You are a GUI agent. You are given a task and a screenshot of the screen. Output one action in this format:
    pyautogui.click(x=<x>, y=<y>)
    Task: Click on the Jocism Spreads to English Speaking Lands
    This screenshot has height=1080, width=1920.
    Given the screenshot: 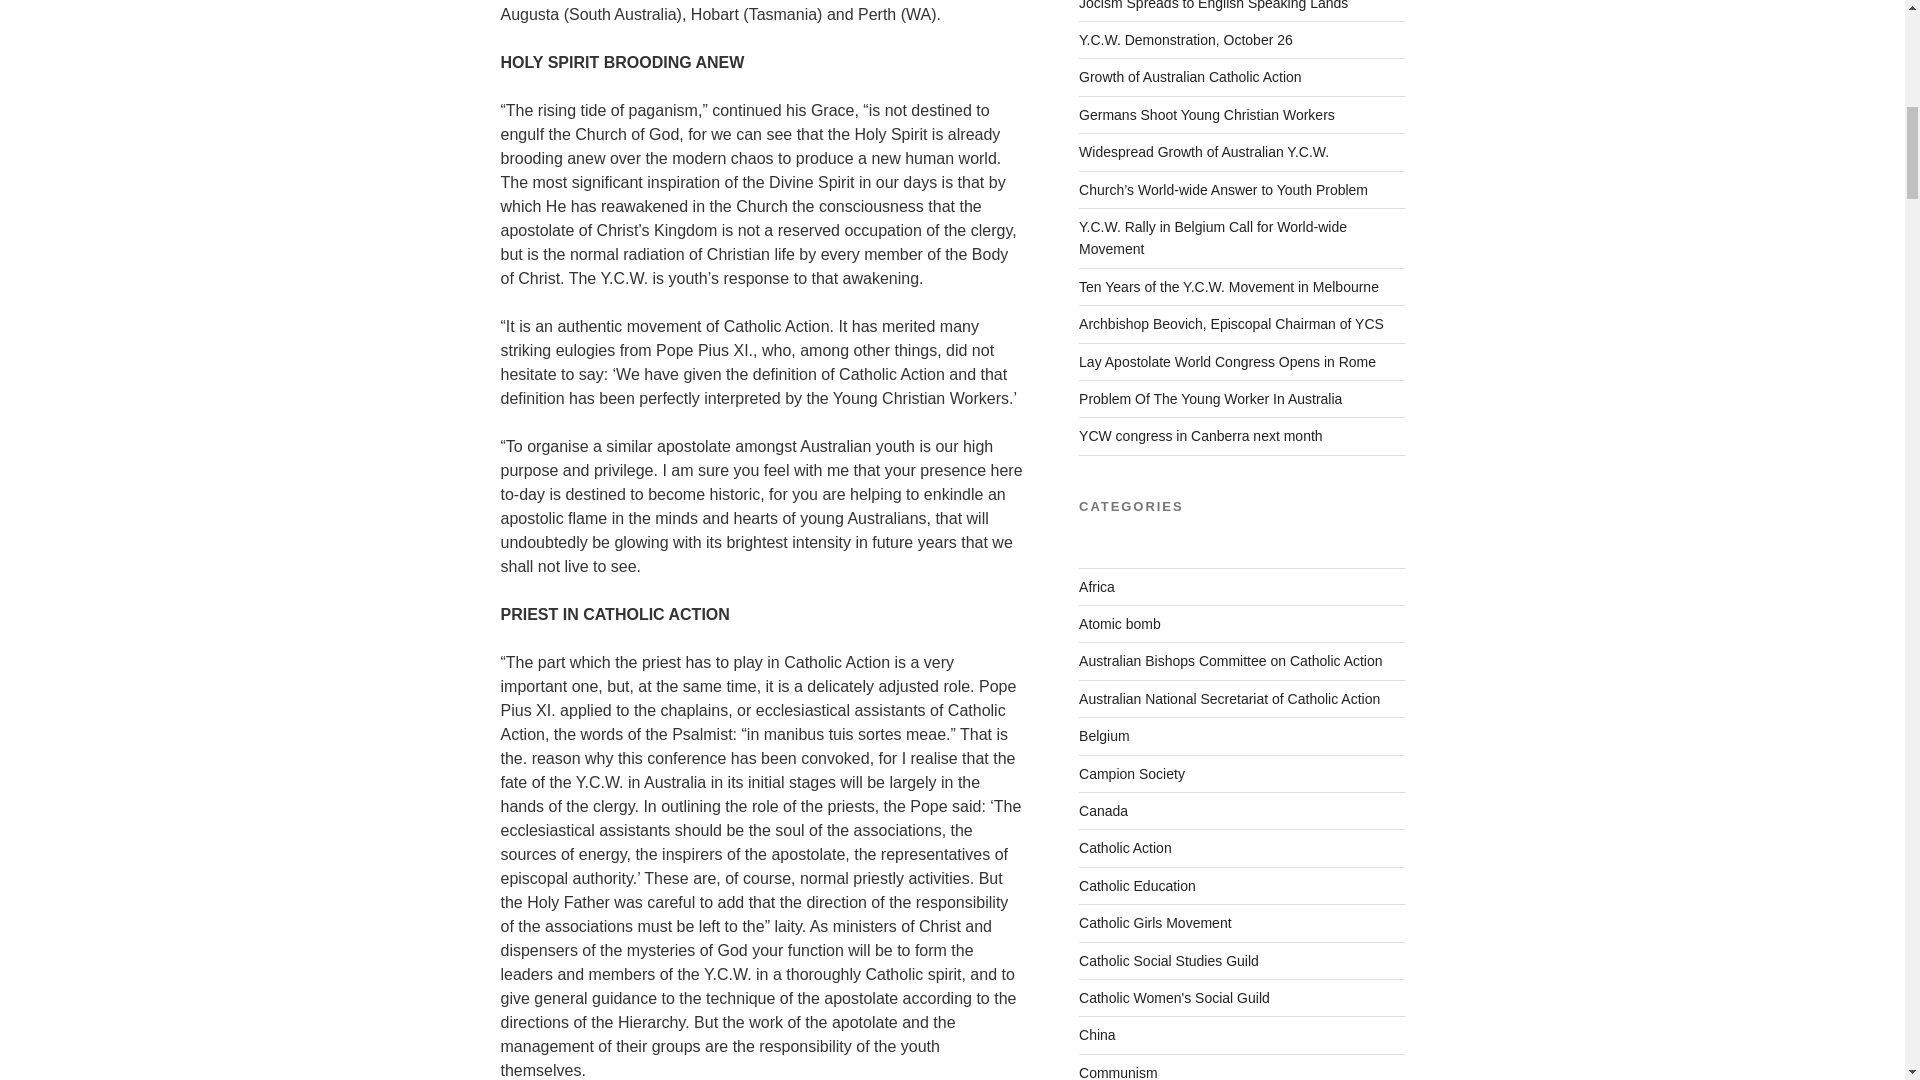 What is the action you would take?
    pyautogui.click(x=1213, y=5)
    